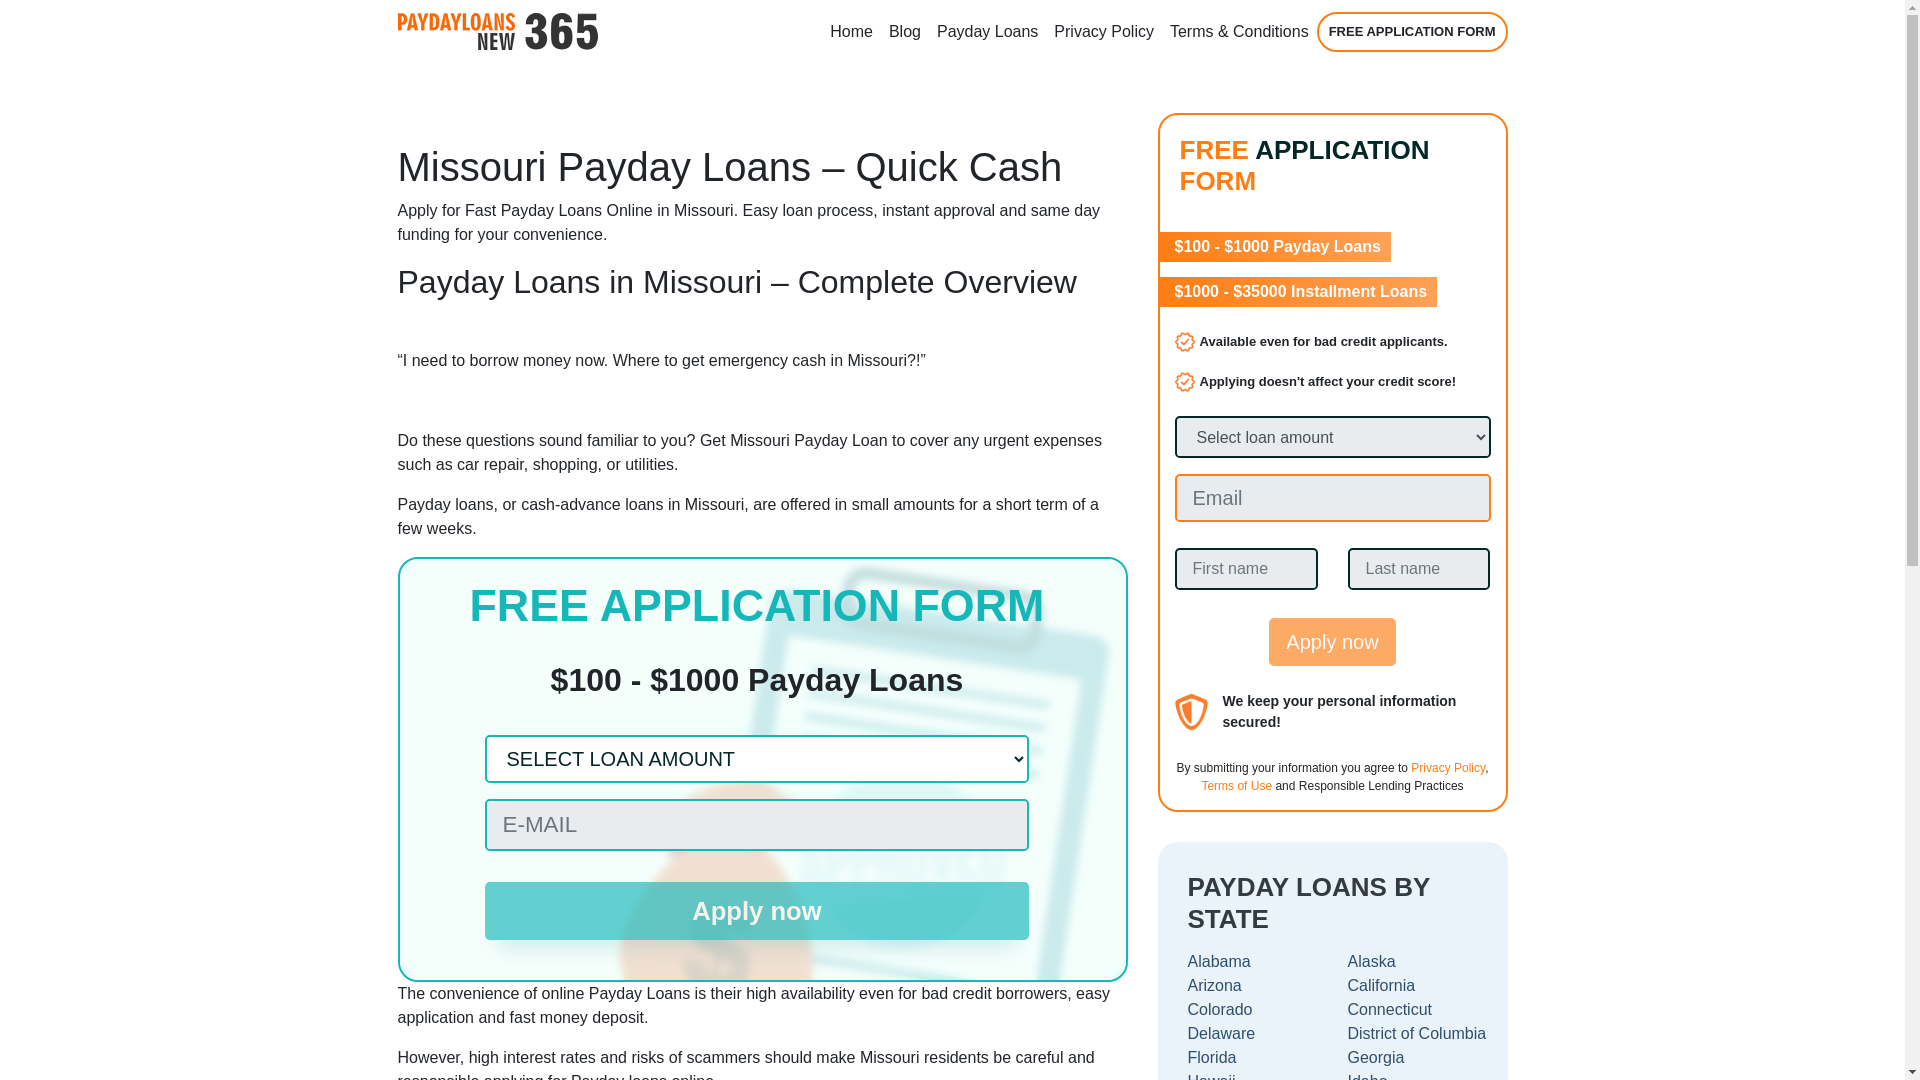 This screenshot has height=1080, width=1920. I want to click on Free Application Form, so click(1412, 32).